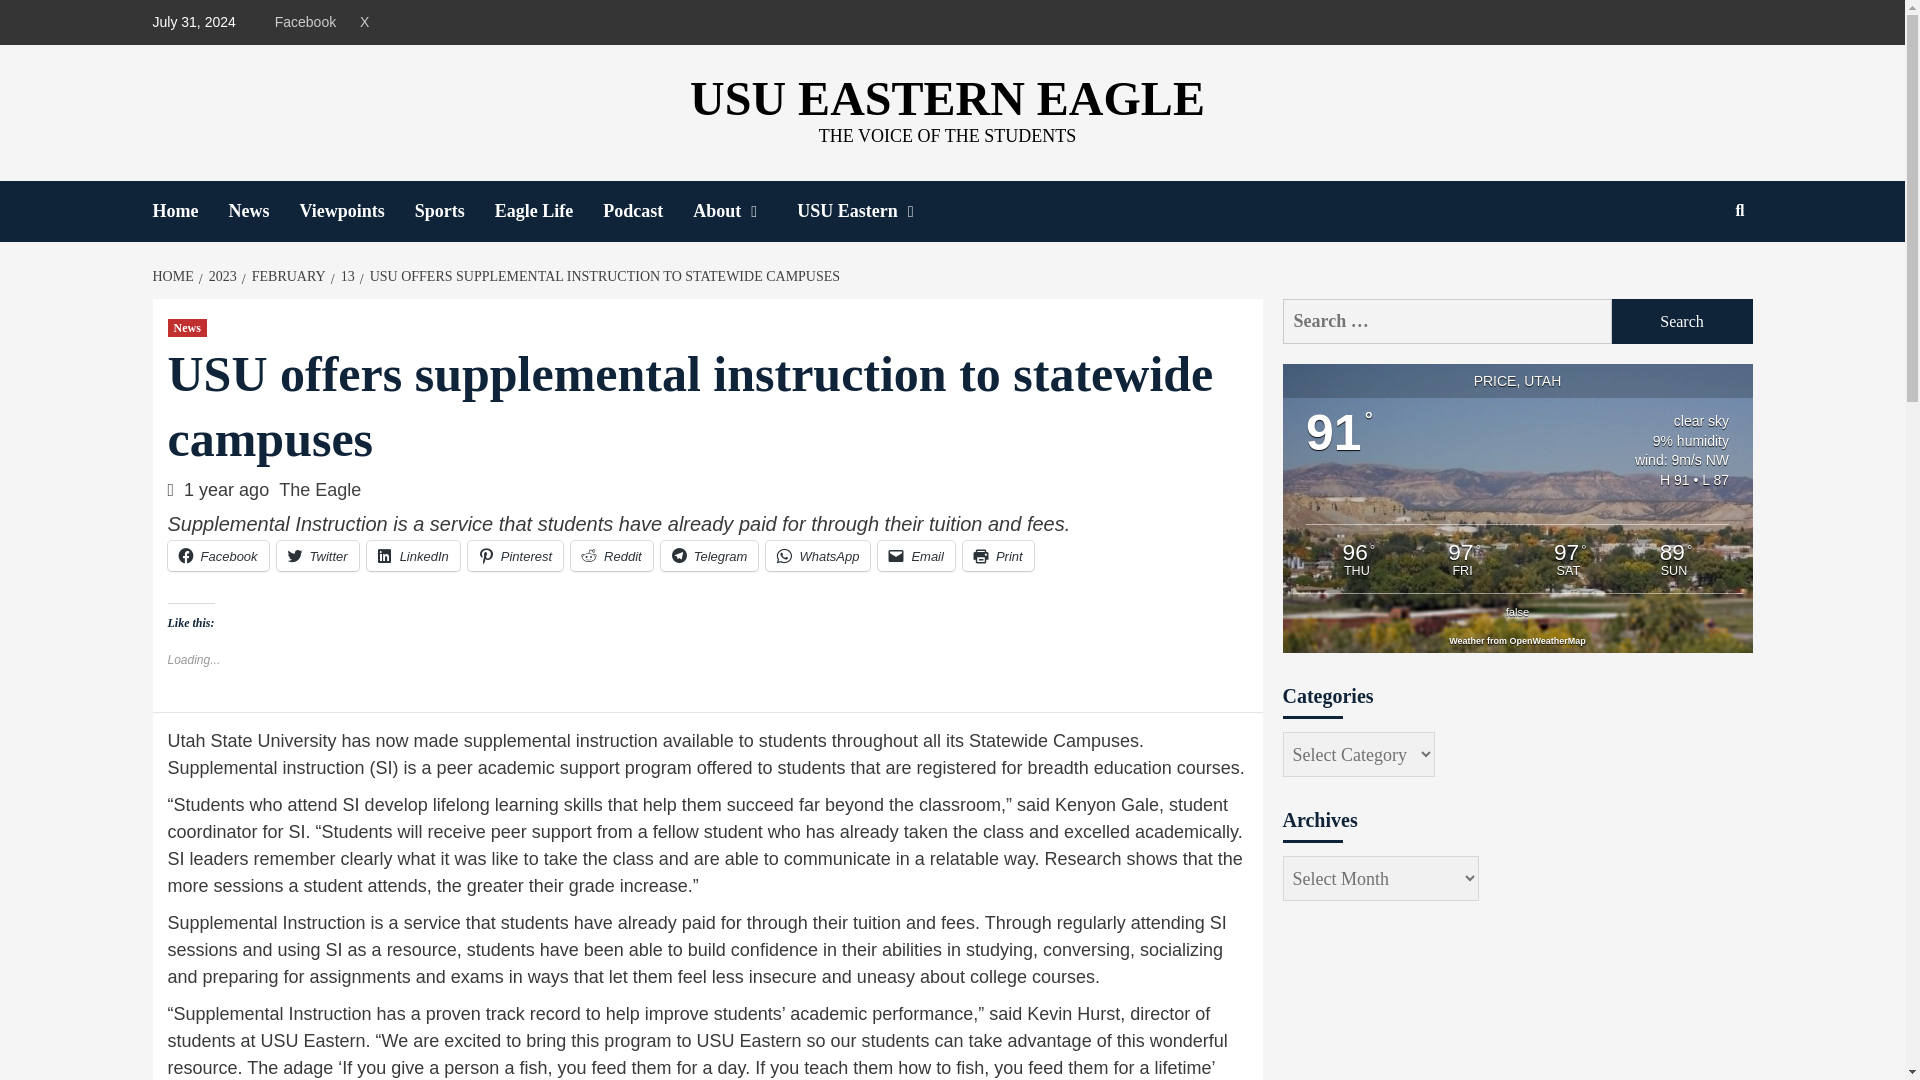  Describe the element at coordinates (454, 211) in the screenshot. I see `Sports` at that location.